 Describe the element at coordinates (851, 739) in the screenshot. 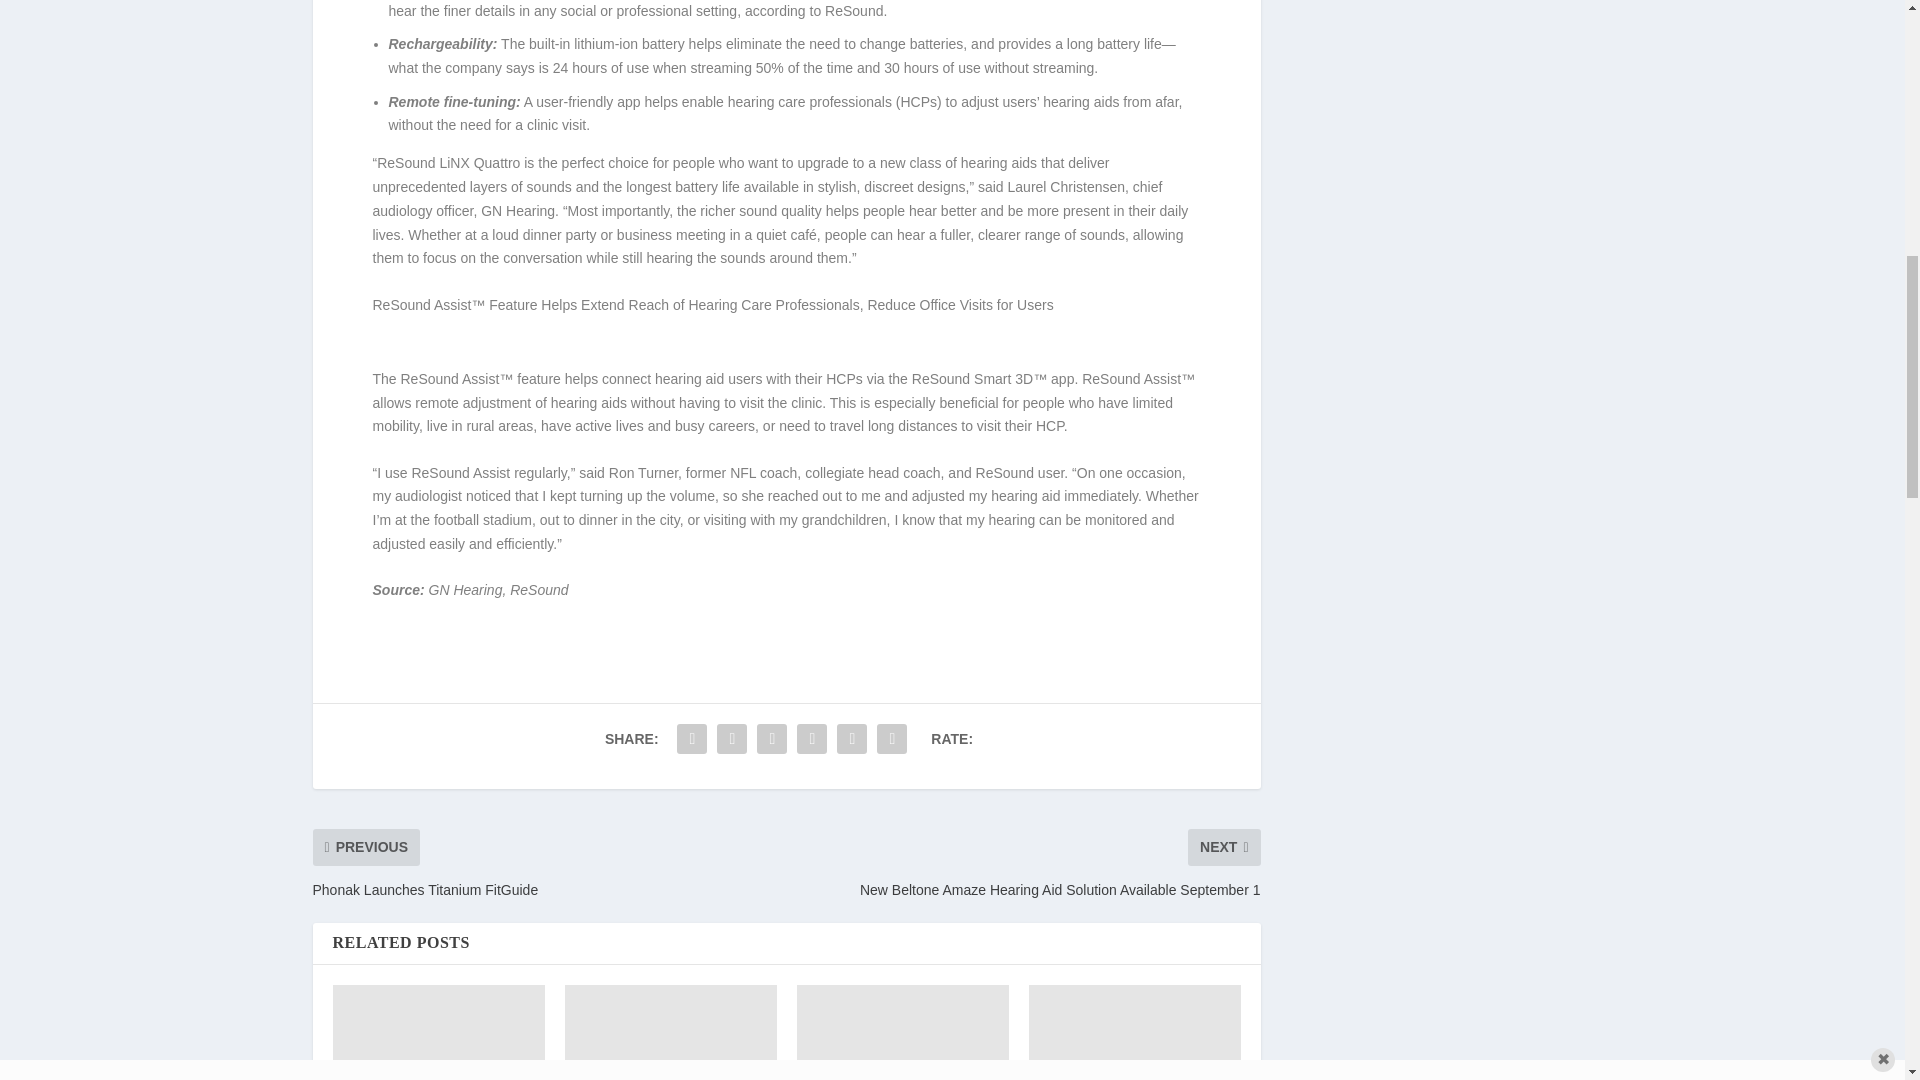

I see `Share "GN Hearing Launches ReSound LiNX Quattro" via Email` at that location.